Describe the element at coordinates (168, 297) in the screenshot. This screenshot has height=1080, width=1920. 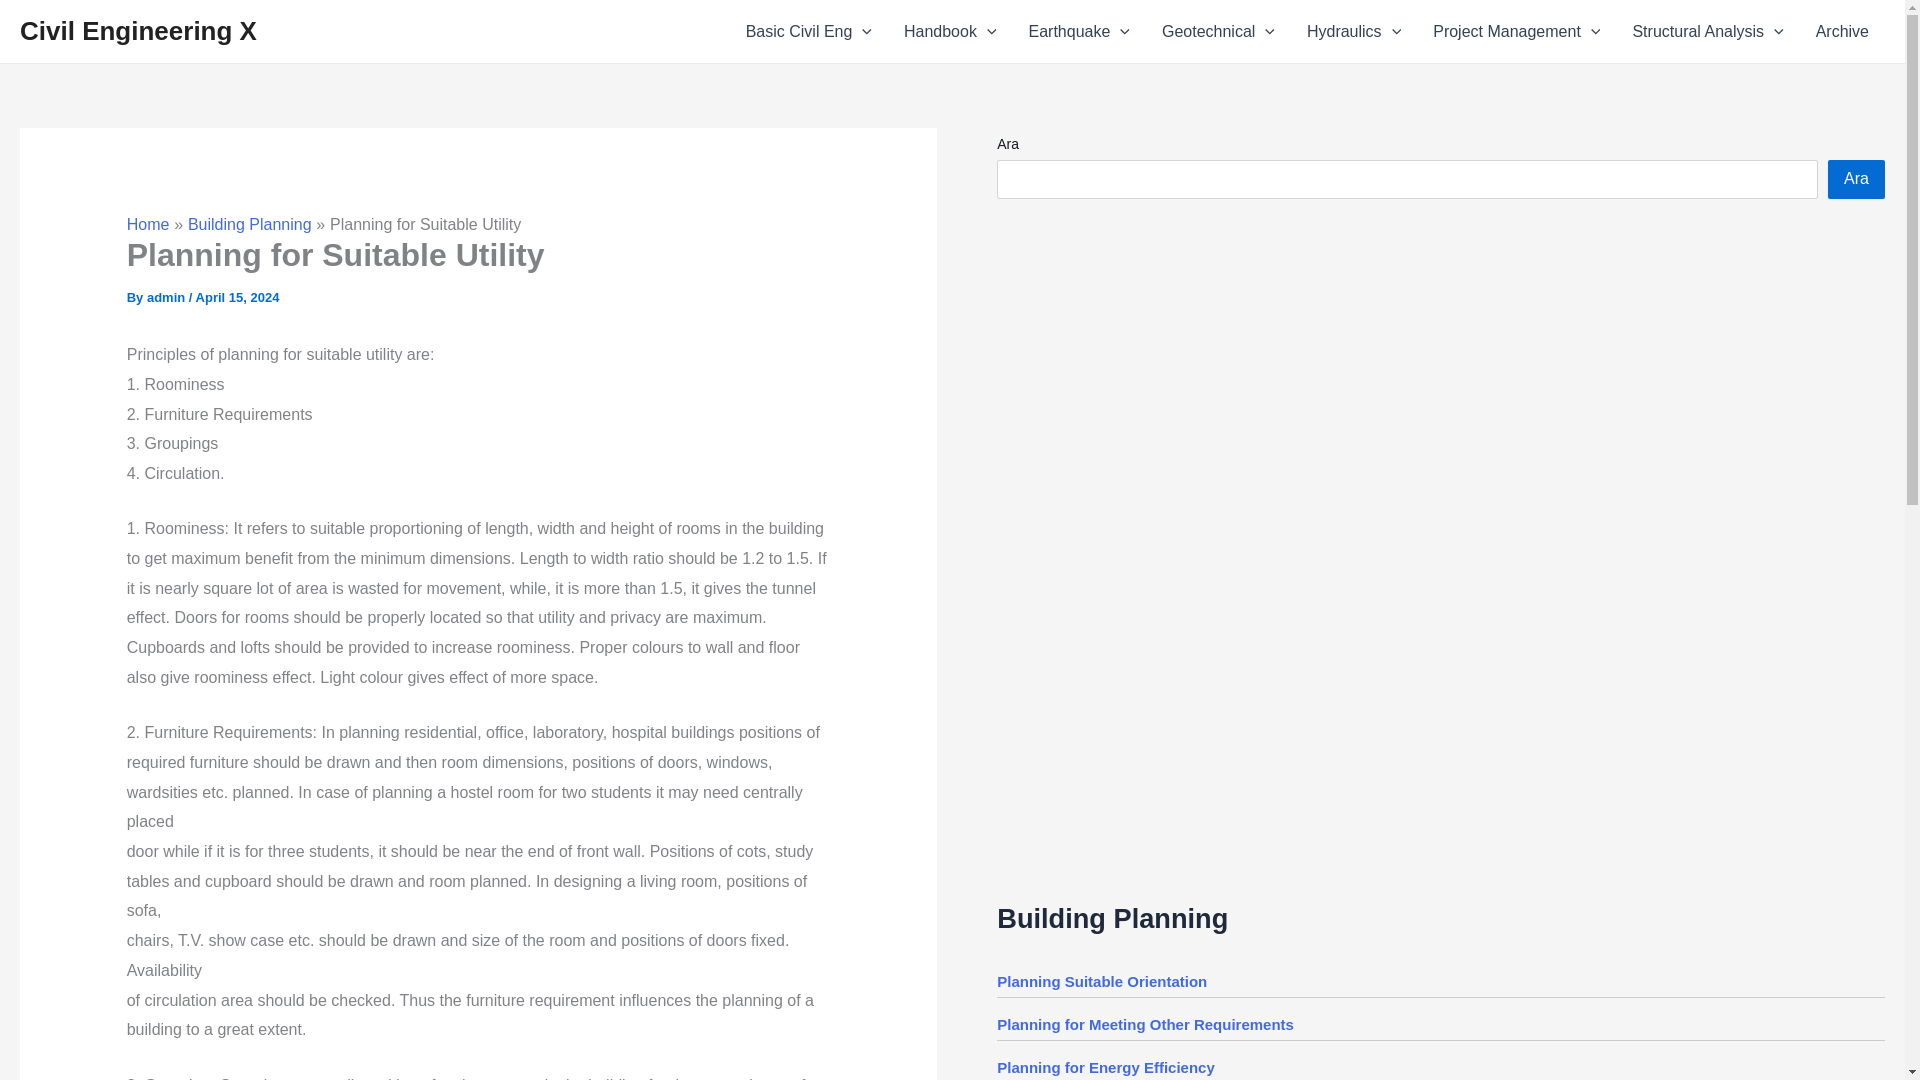
I see `View all posts by admin` at that location.